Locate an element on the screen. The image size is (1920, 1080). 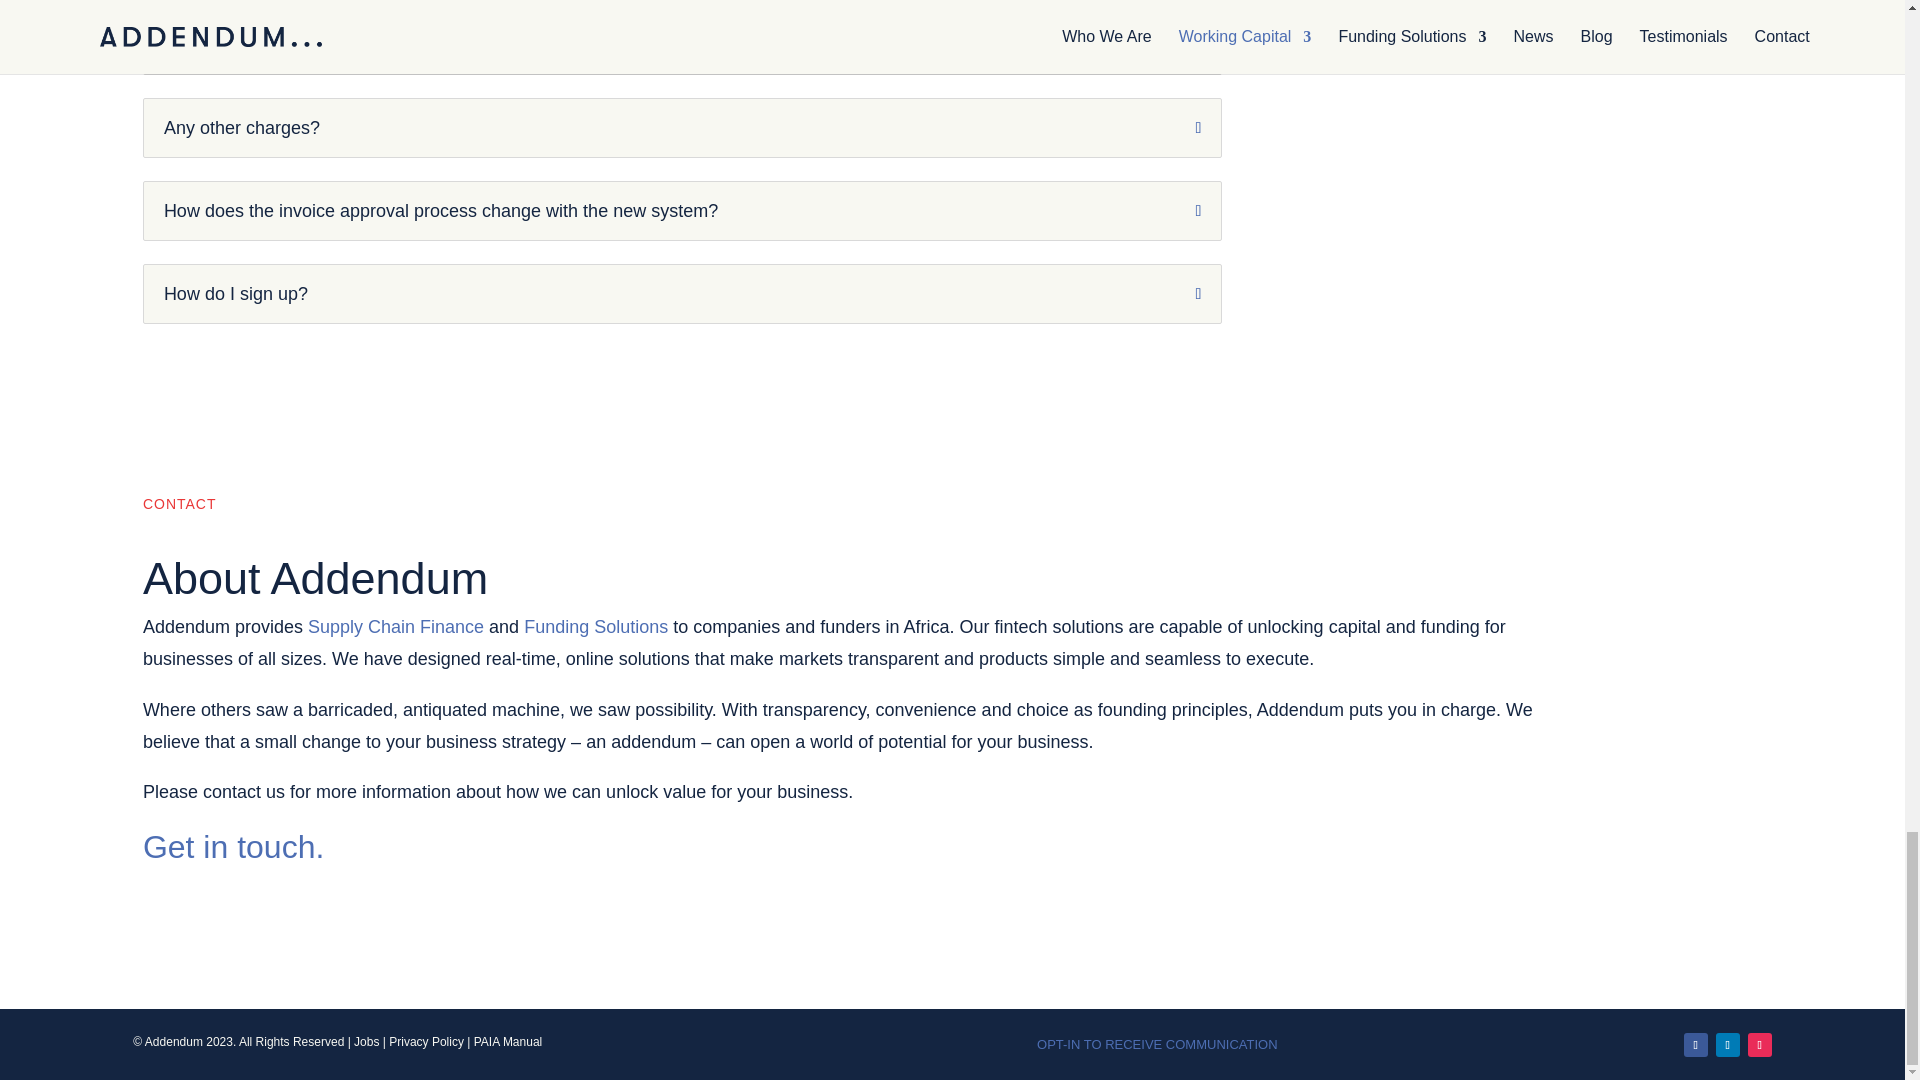
supply chain finance is located at coordinates (395, 626).